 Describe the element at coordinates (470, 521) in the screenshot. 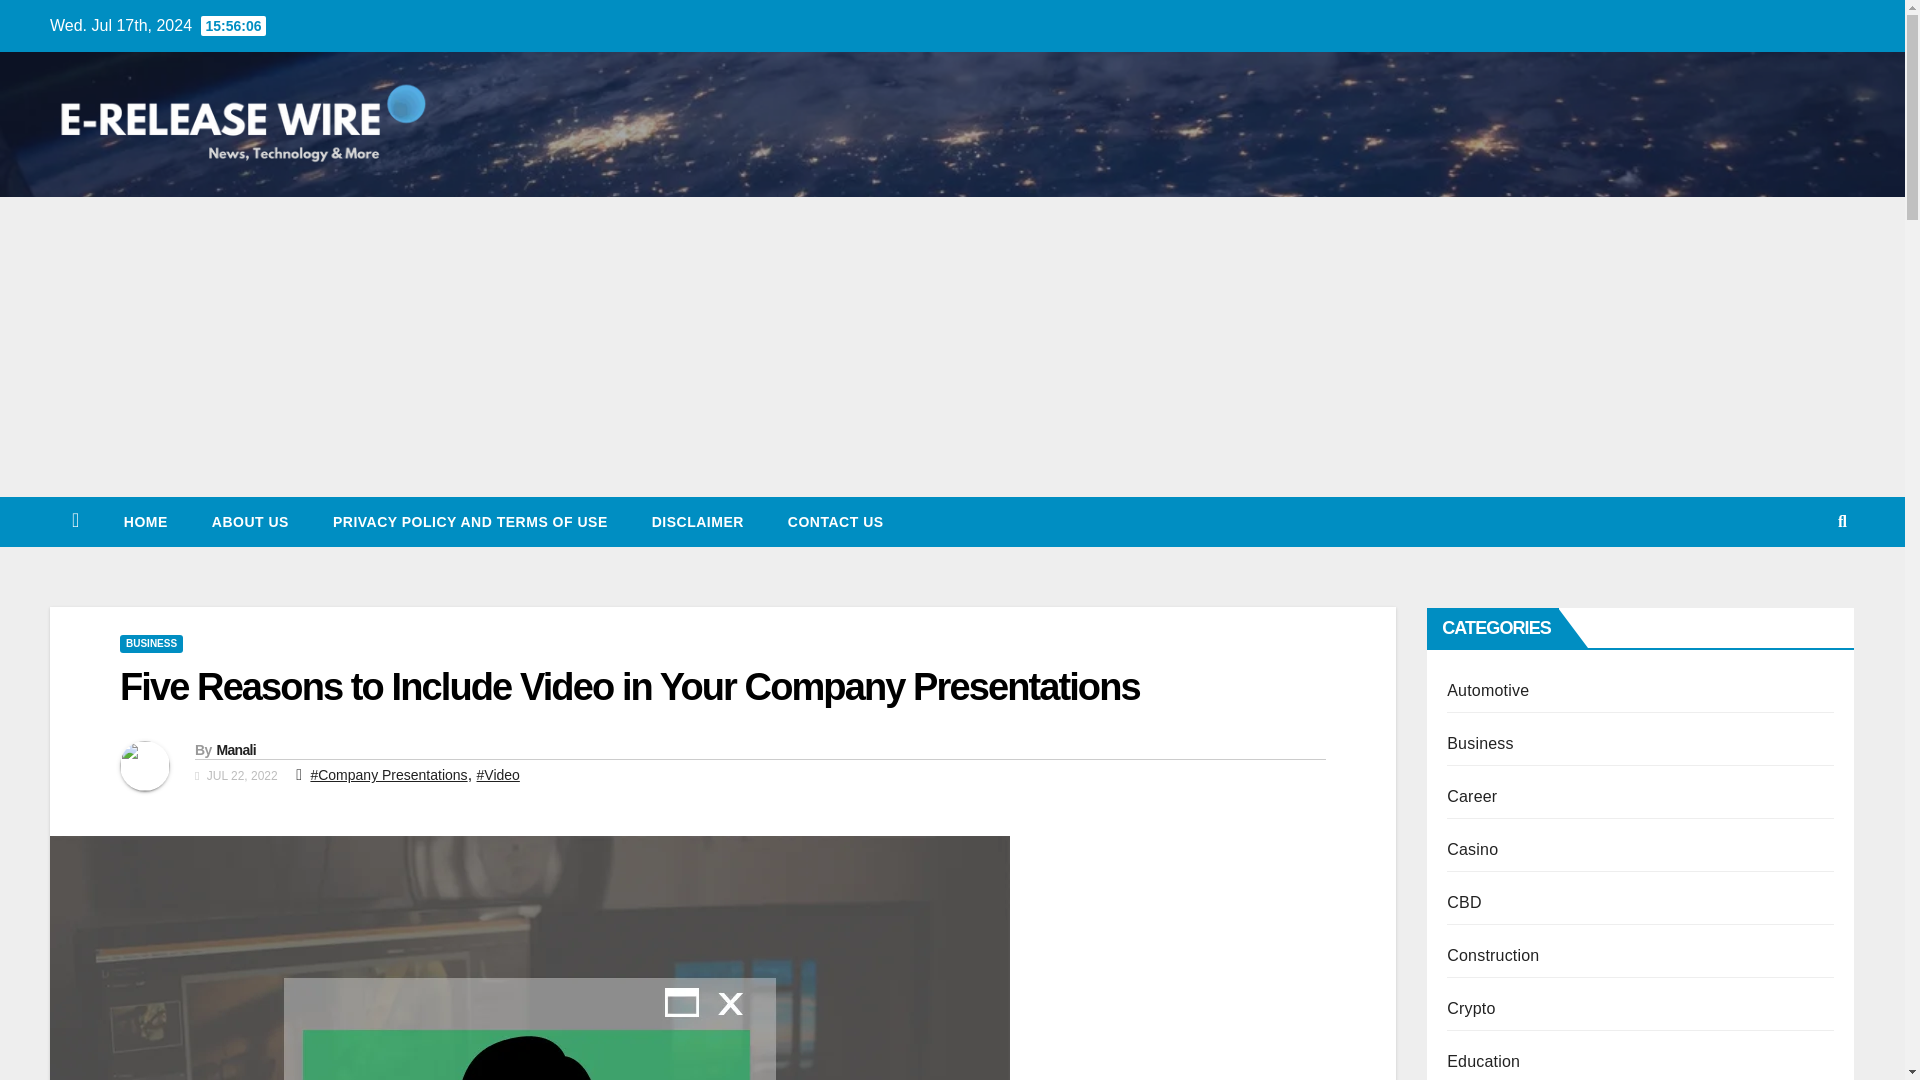

I see `Privacy Policy and Terms of Use` at that location.